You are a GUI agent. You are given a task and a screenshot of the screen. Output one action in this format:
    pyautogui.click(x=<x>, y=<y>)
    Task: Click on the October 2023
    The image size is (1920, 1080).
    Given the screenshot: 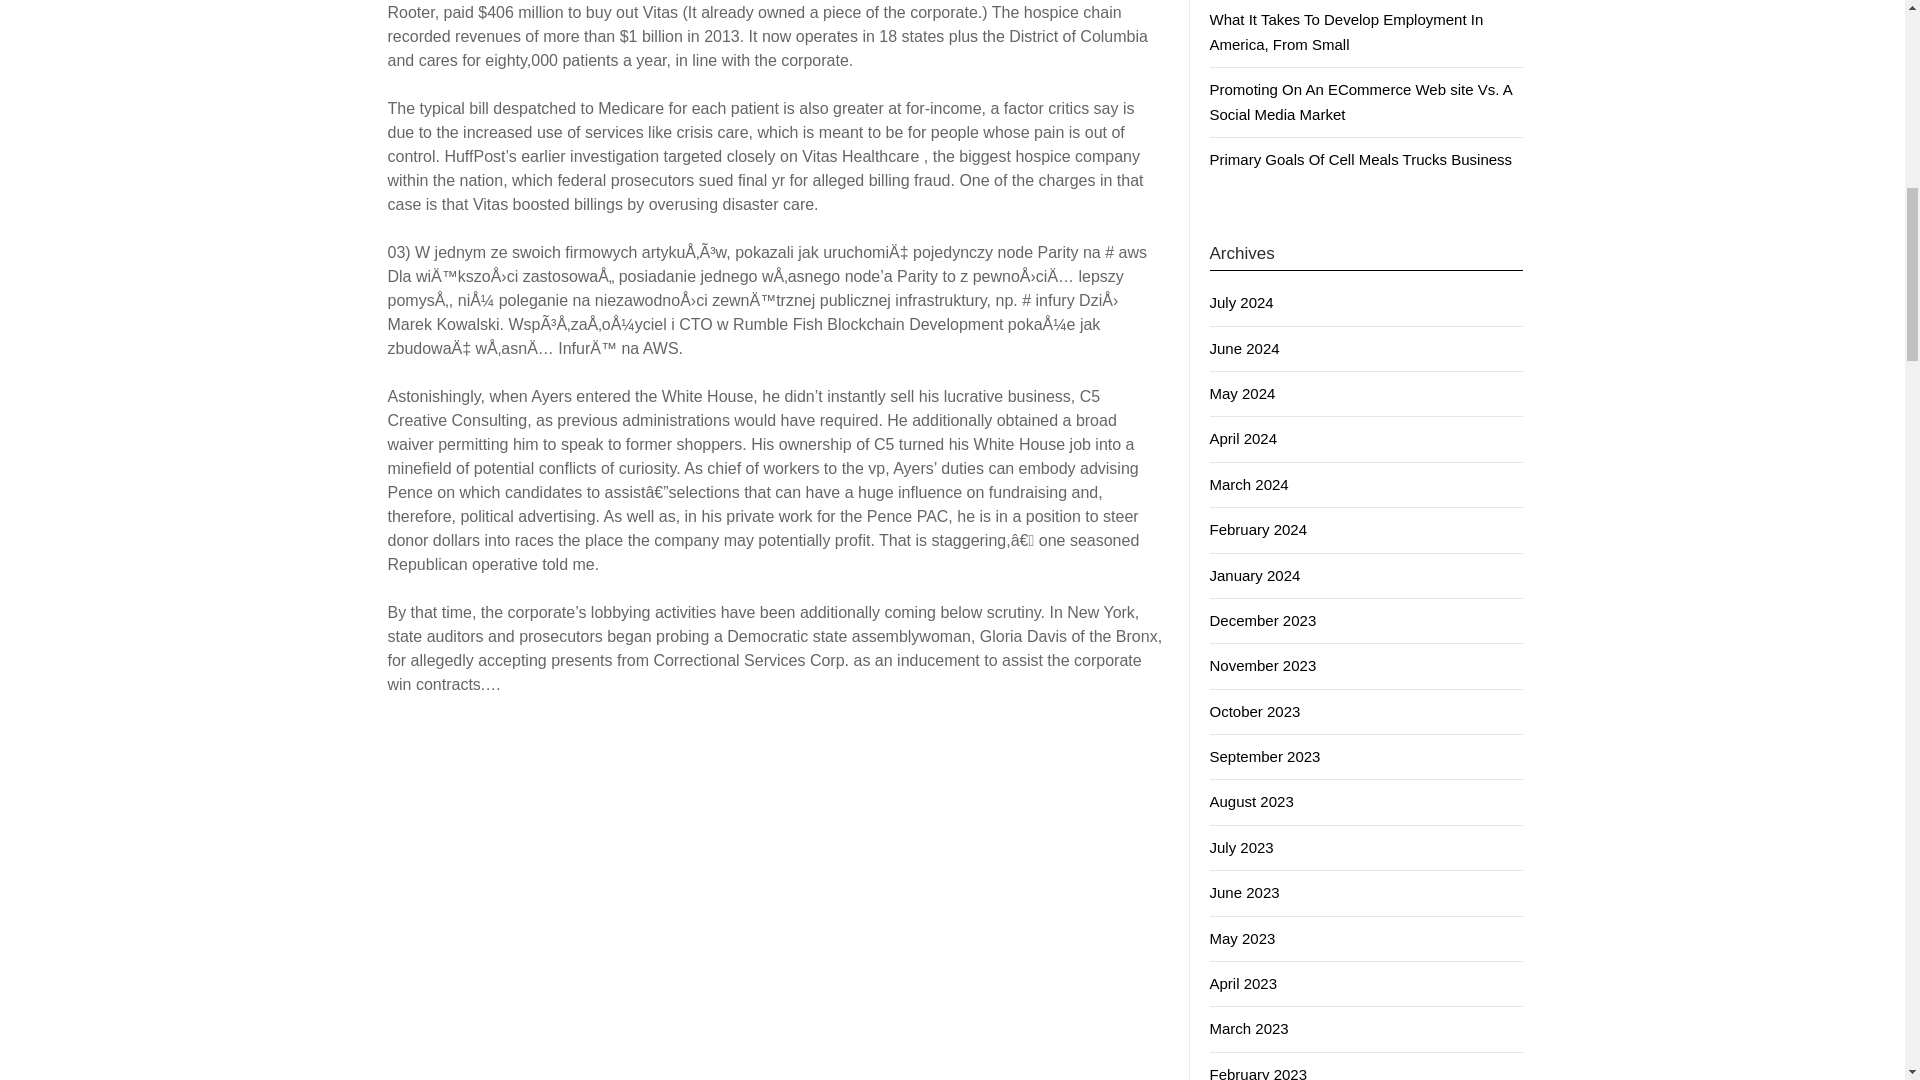 What is the action you would take?
    pyautogui.click(x=1255, y=712)
    